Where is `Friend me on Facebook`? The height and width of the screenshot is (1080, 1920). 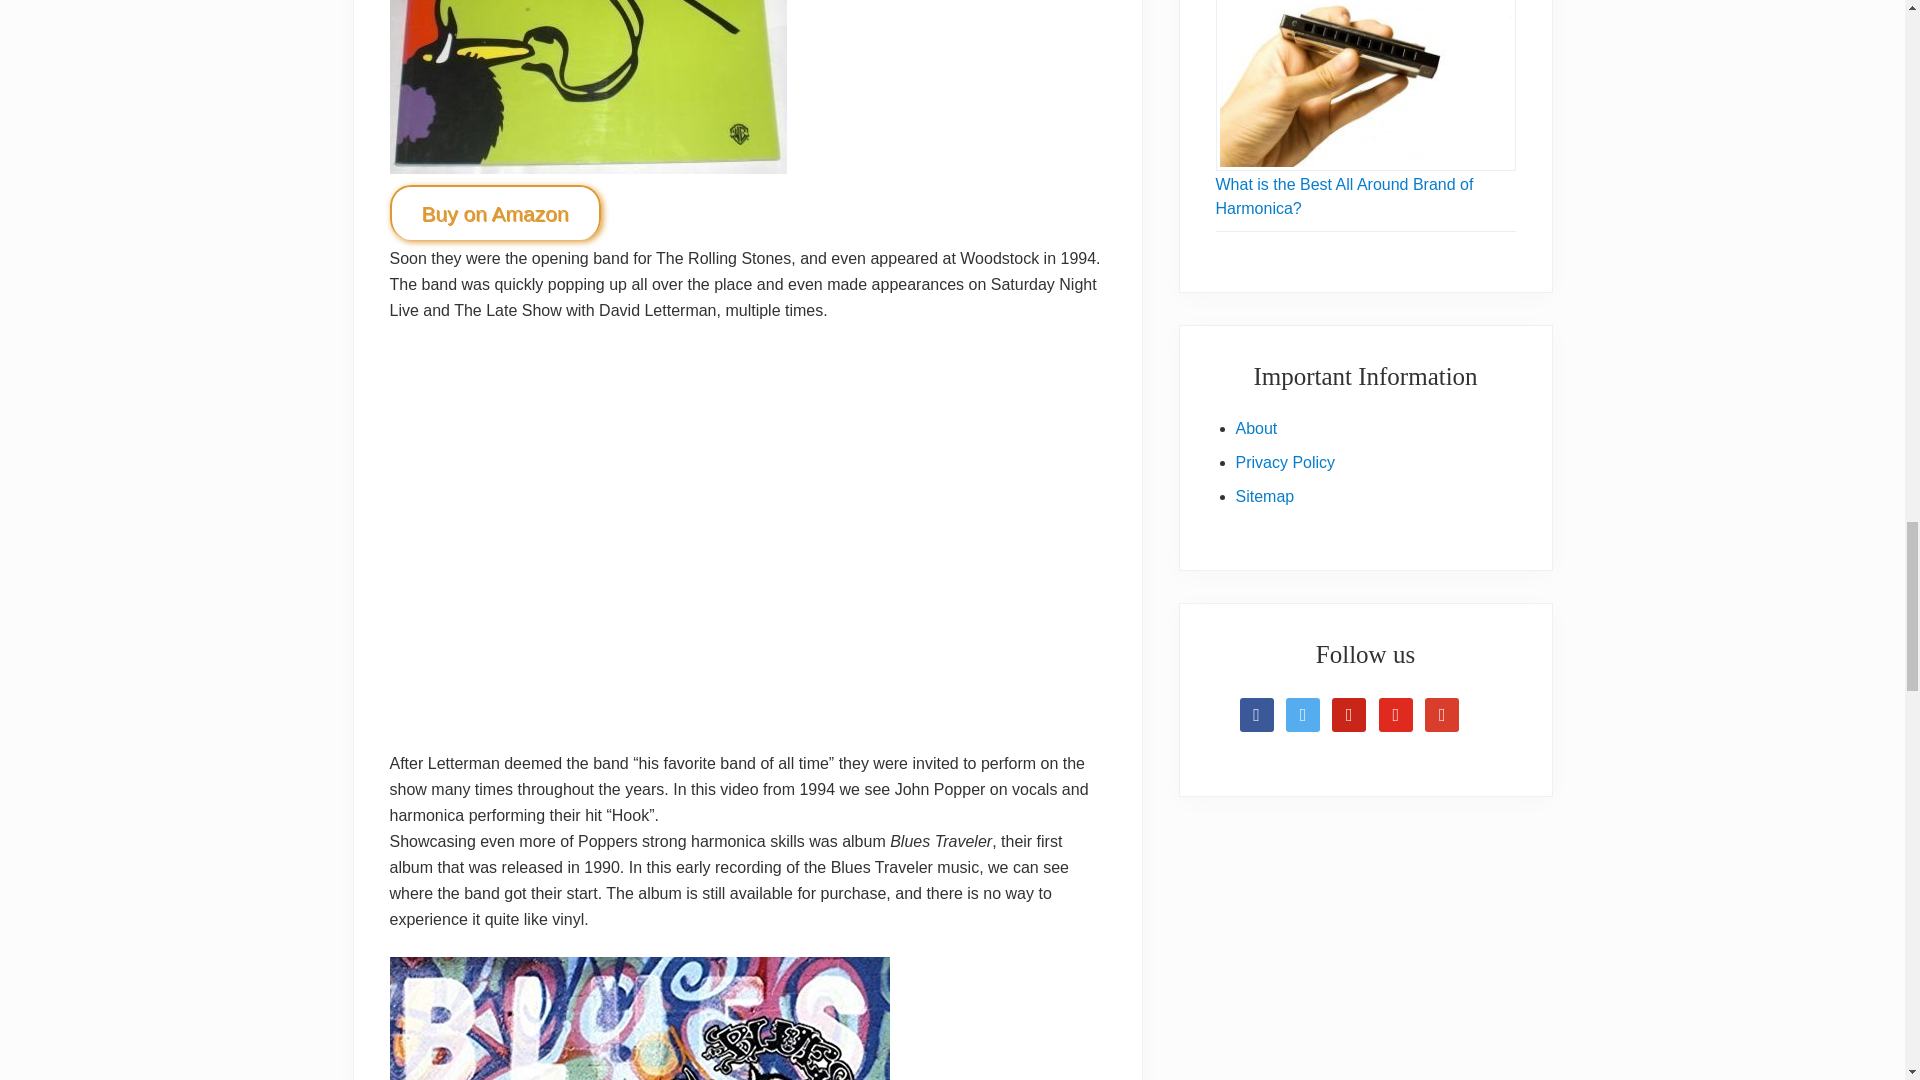 Friend me on Facebook is located at coordinates (1257, 714).